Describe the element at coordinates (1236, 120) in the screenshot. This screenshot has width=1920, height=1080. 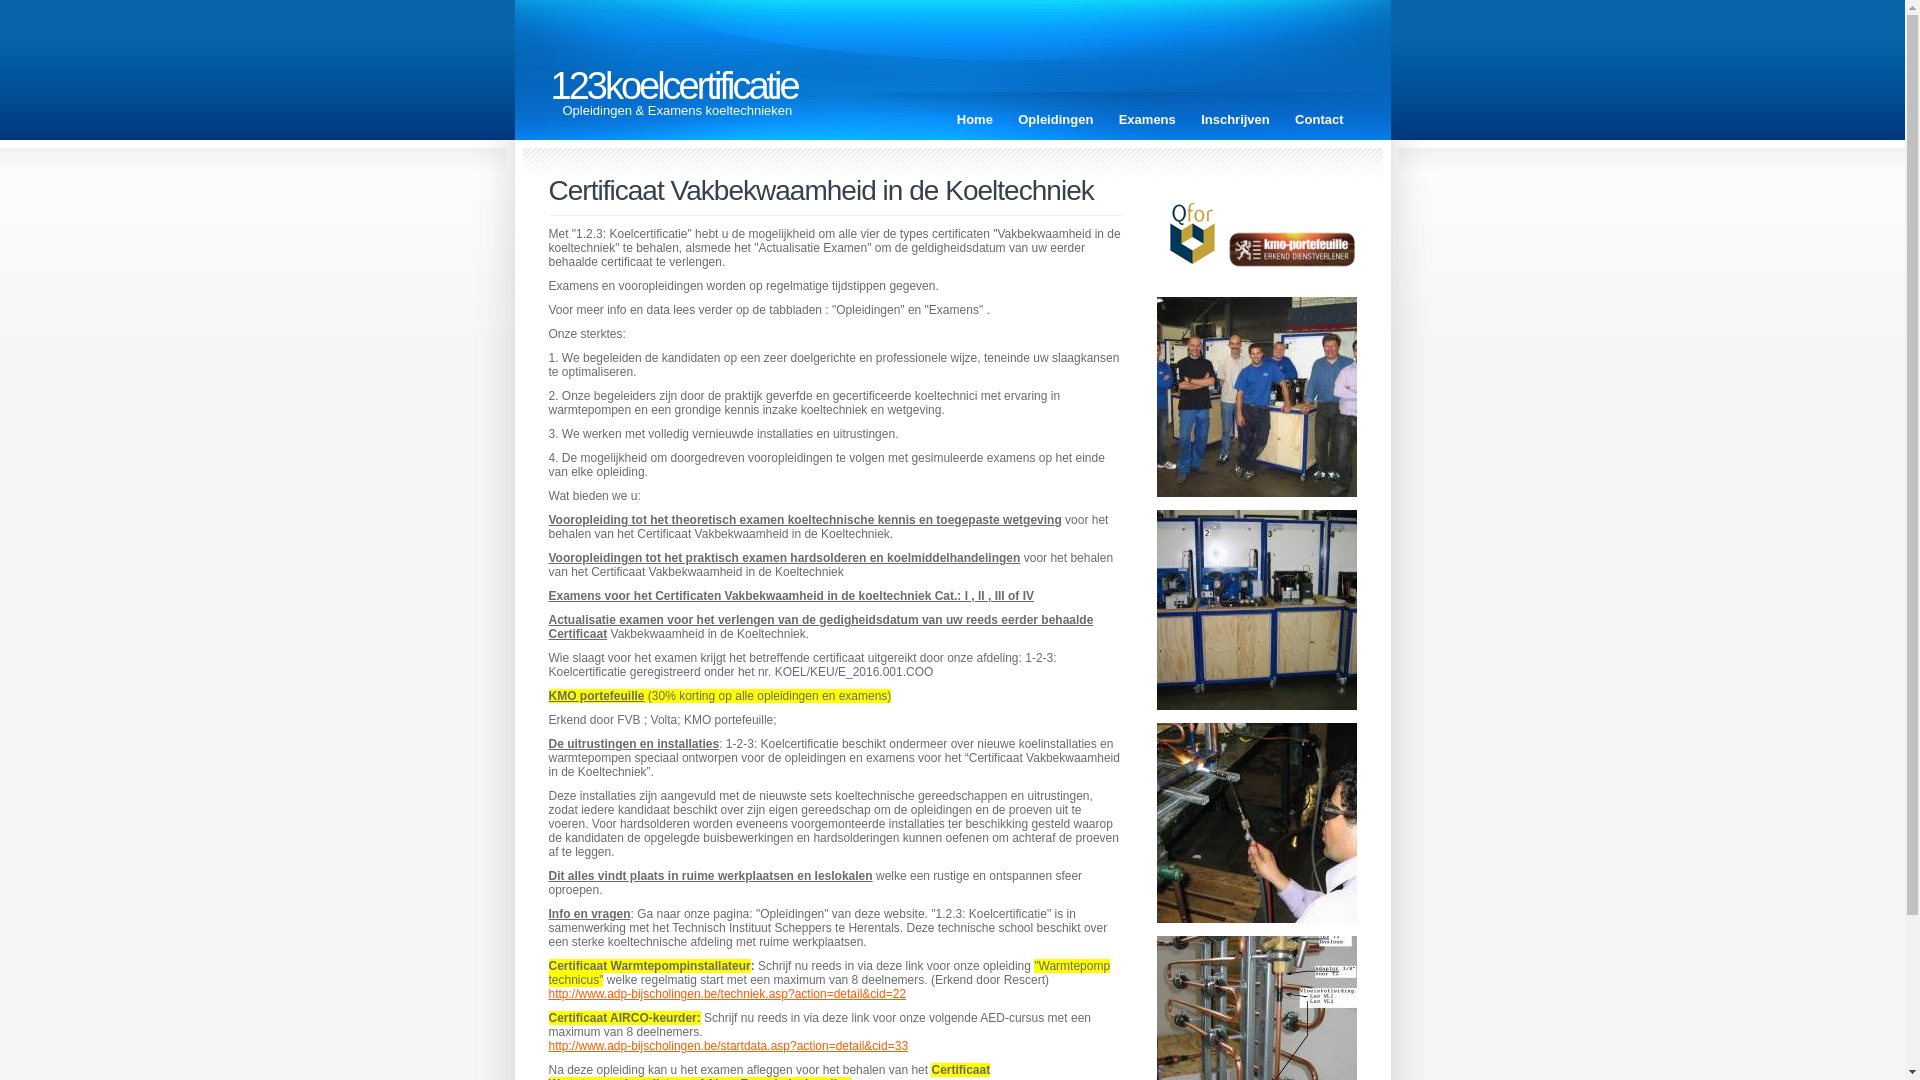
I see `Inschrijven` at that location.